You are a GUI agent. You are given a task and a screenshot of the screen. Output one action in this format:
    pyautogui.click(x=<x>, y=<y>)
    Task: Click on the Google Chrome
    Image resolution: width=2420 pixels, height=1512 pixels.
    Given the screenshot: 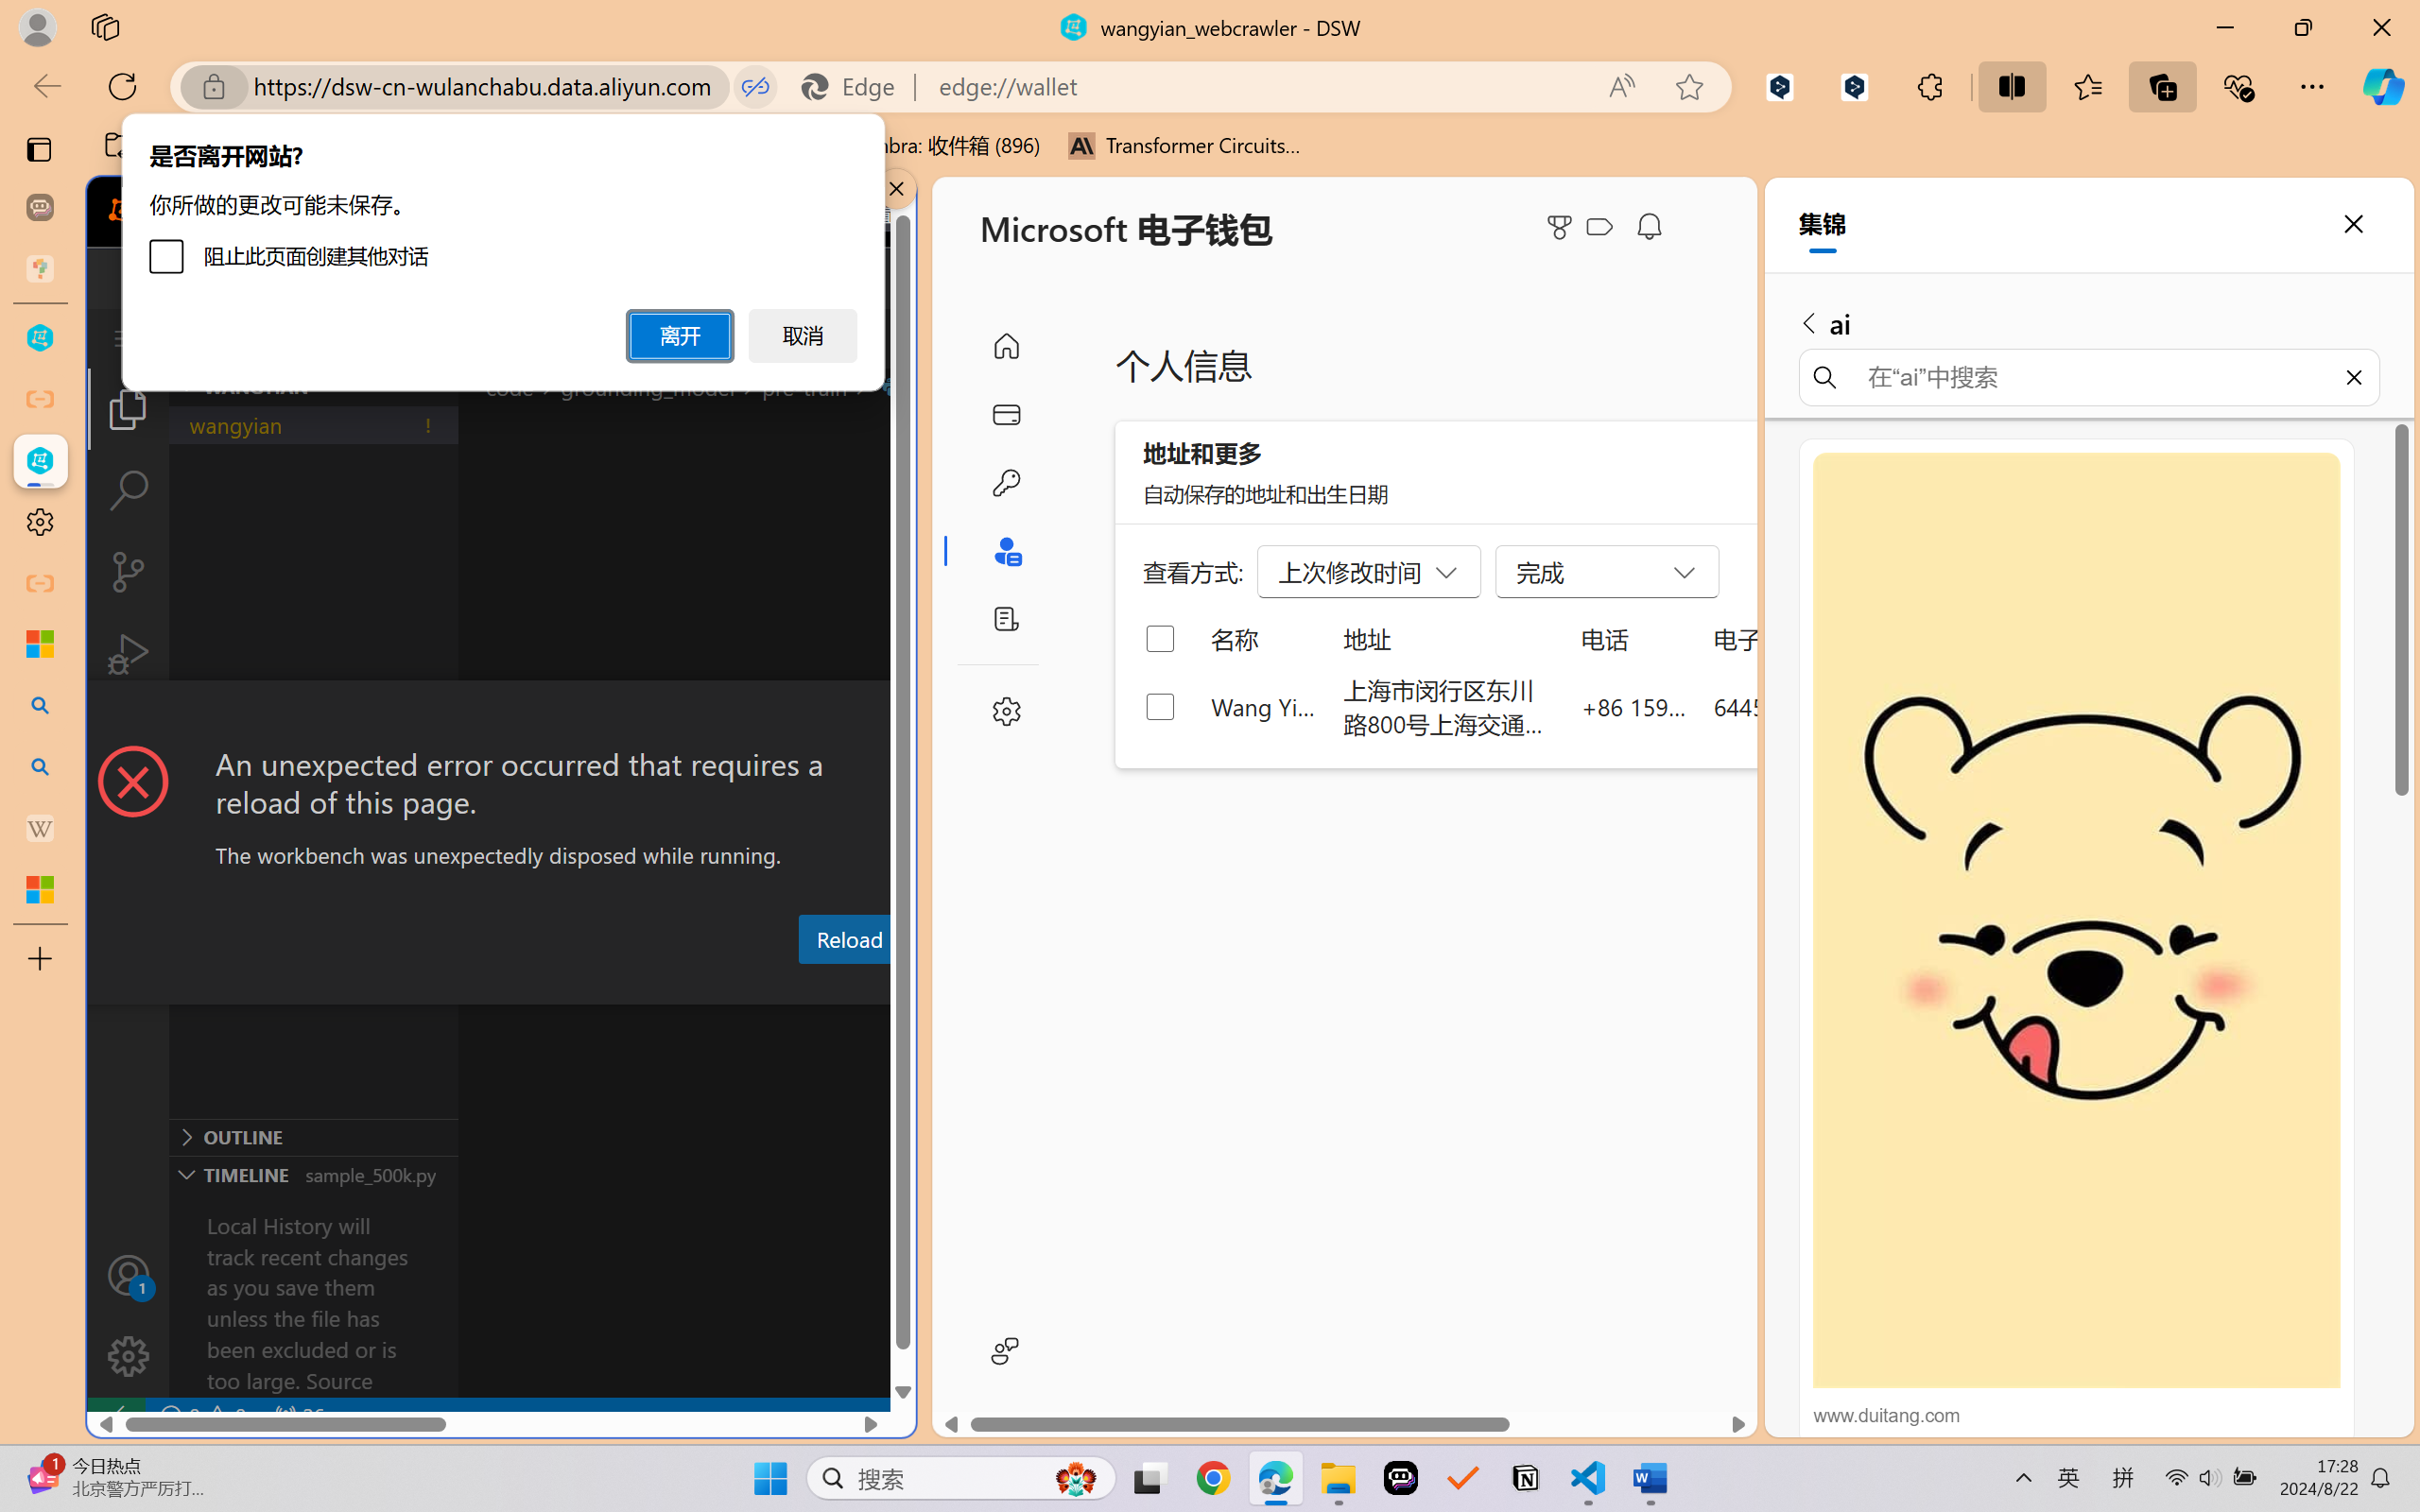 What is the action you would take?
    pyautogui.click(x=1213, y=1478)
    